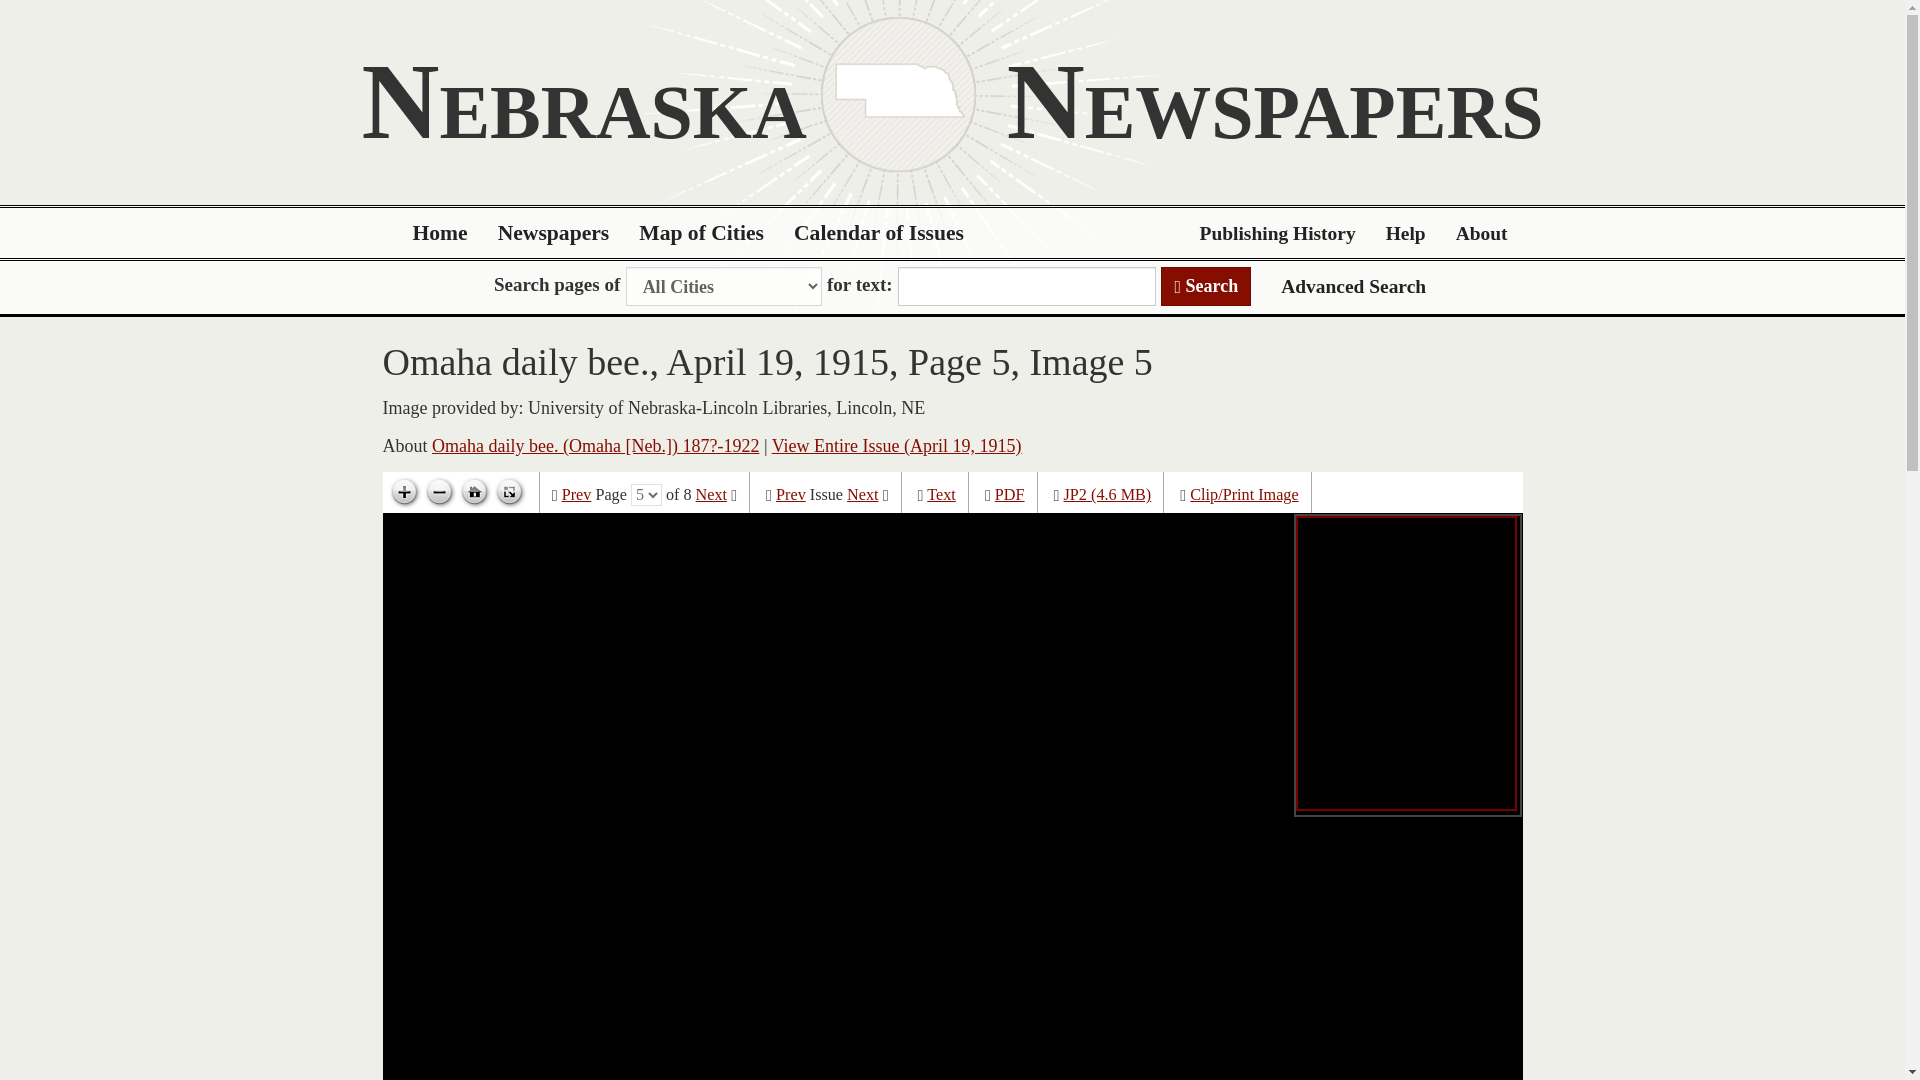 This screenshot has width=1920, height=1080. What do you see at coordinates (702, 233) in the screenshot?
I see `Map of Cities` at bounding box center [702, 233].